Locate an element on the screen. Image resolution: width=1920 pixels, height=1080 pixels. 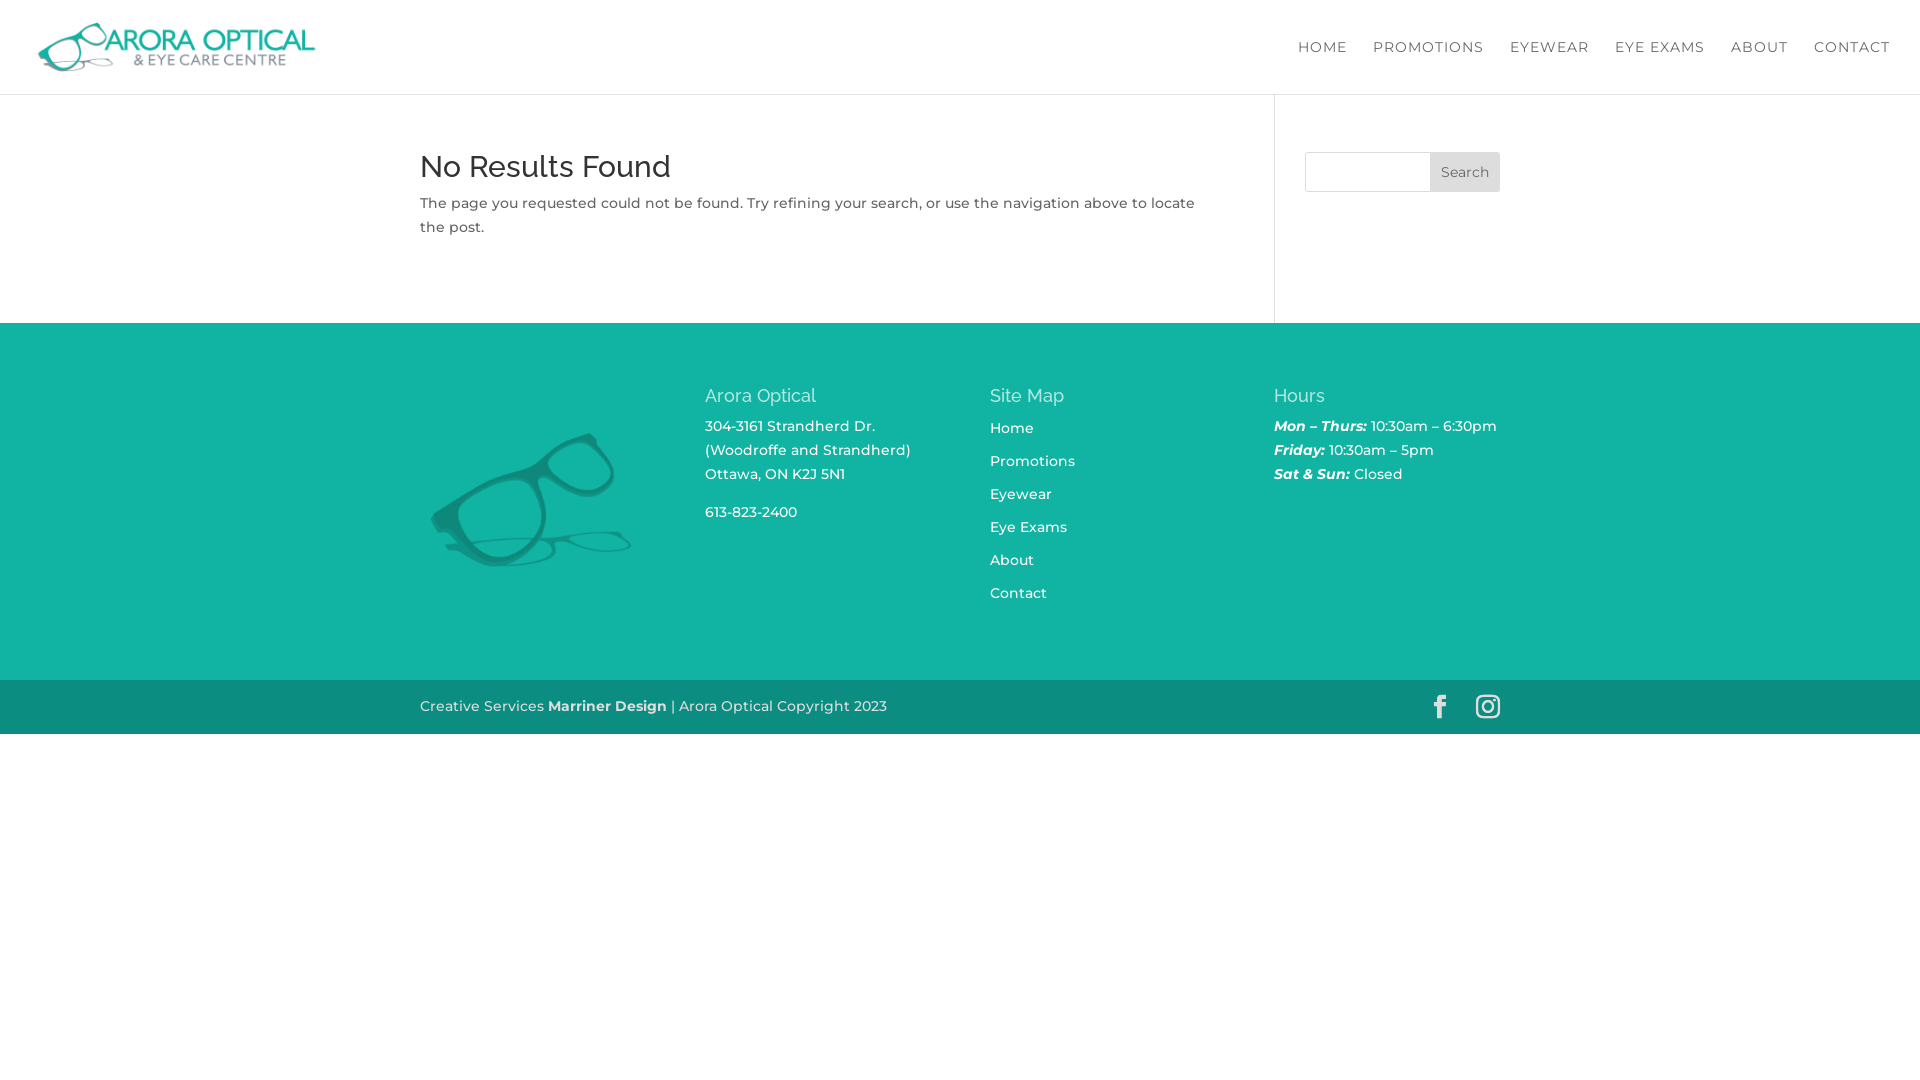
EYE EXAMS is located at coordinates (1660, 67).